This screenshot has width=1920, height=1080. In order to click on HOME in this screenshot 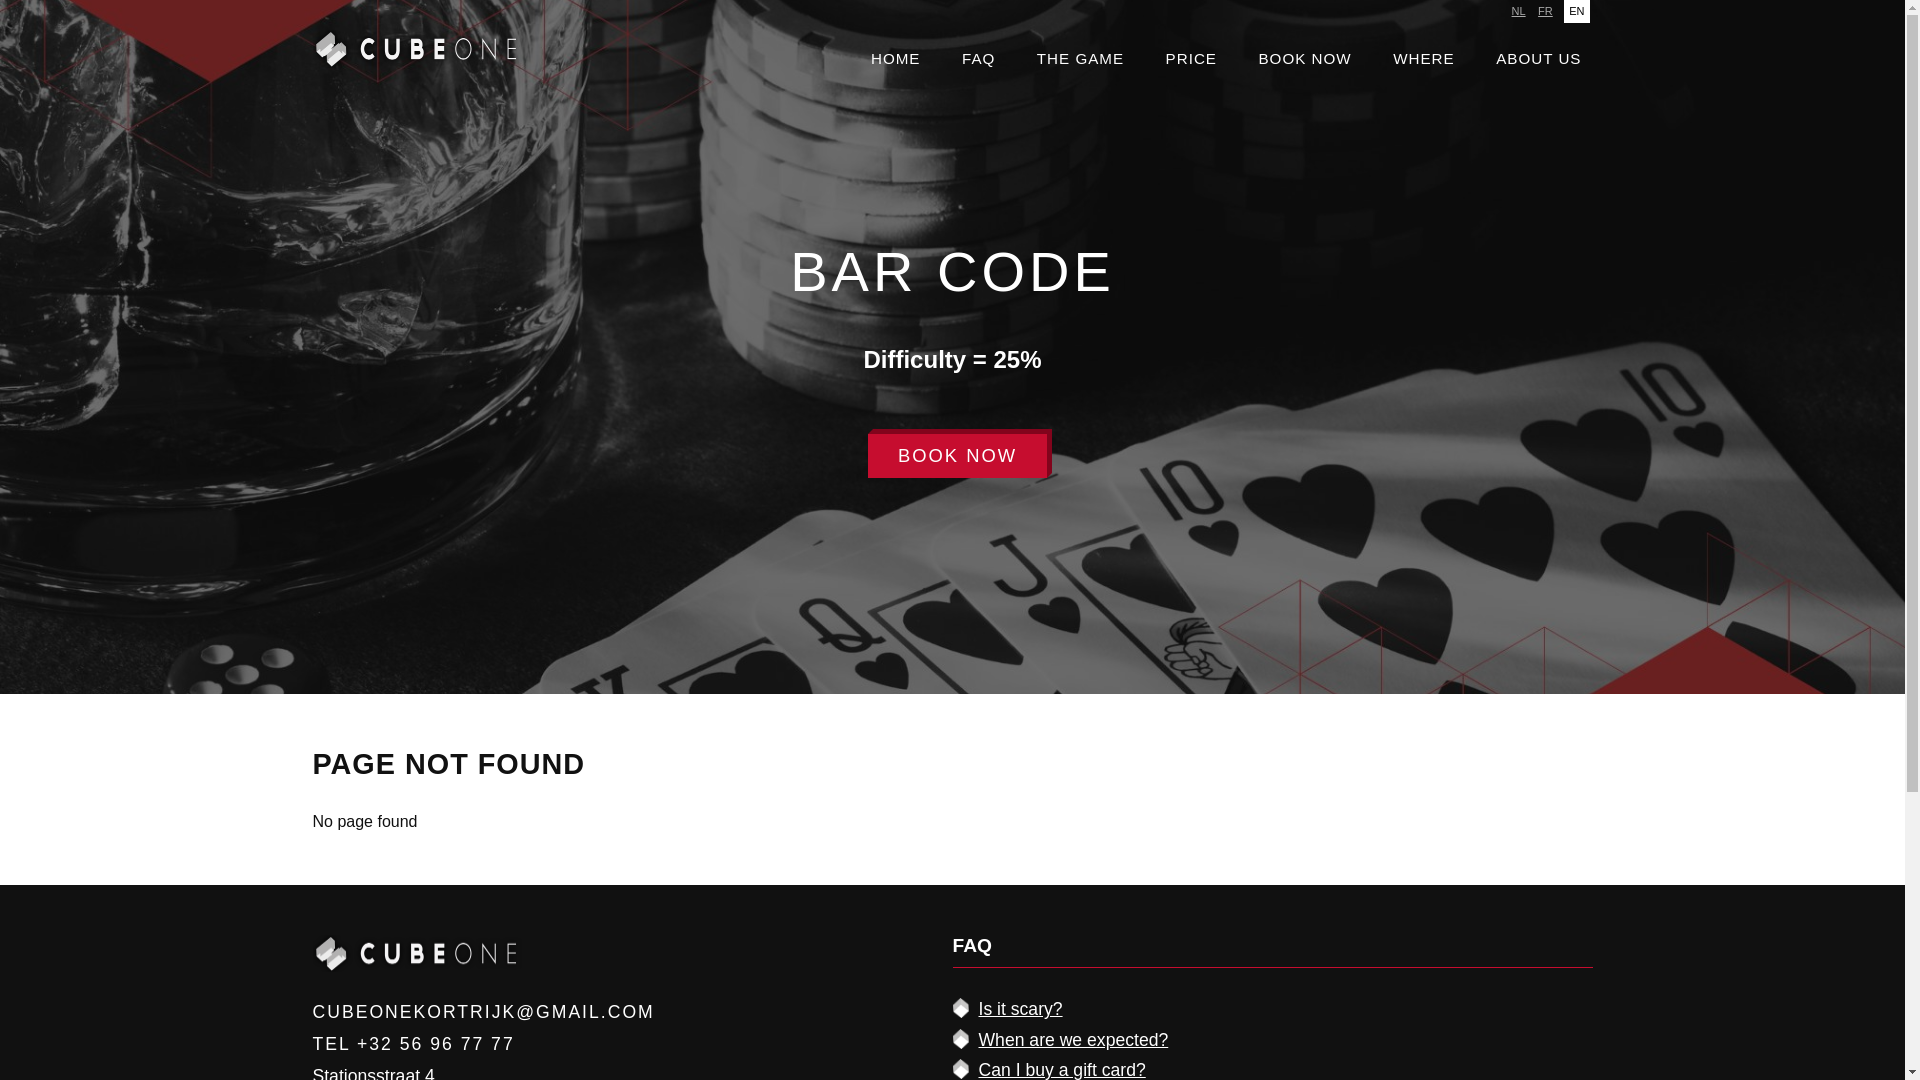, I will do `click(896, 59)`.